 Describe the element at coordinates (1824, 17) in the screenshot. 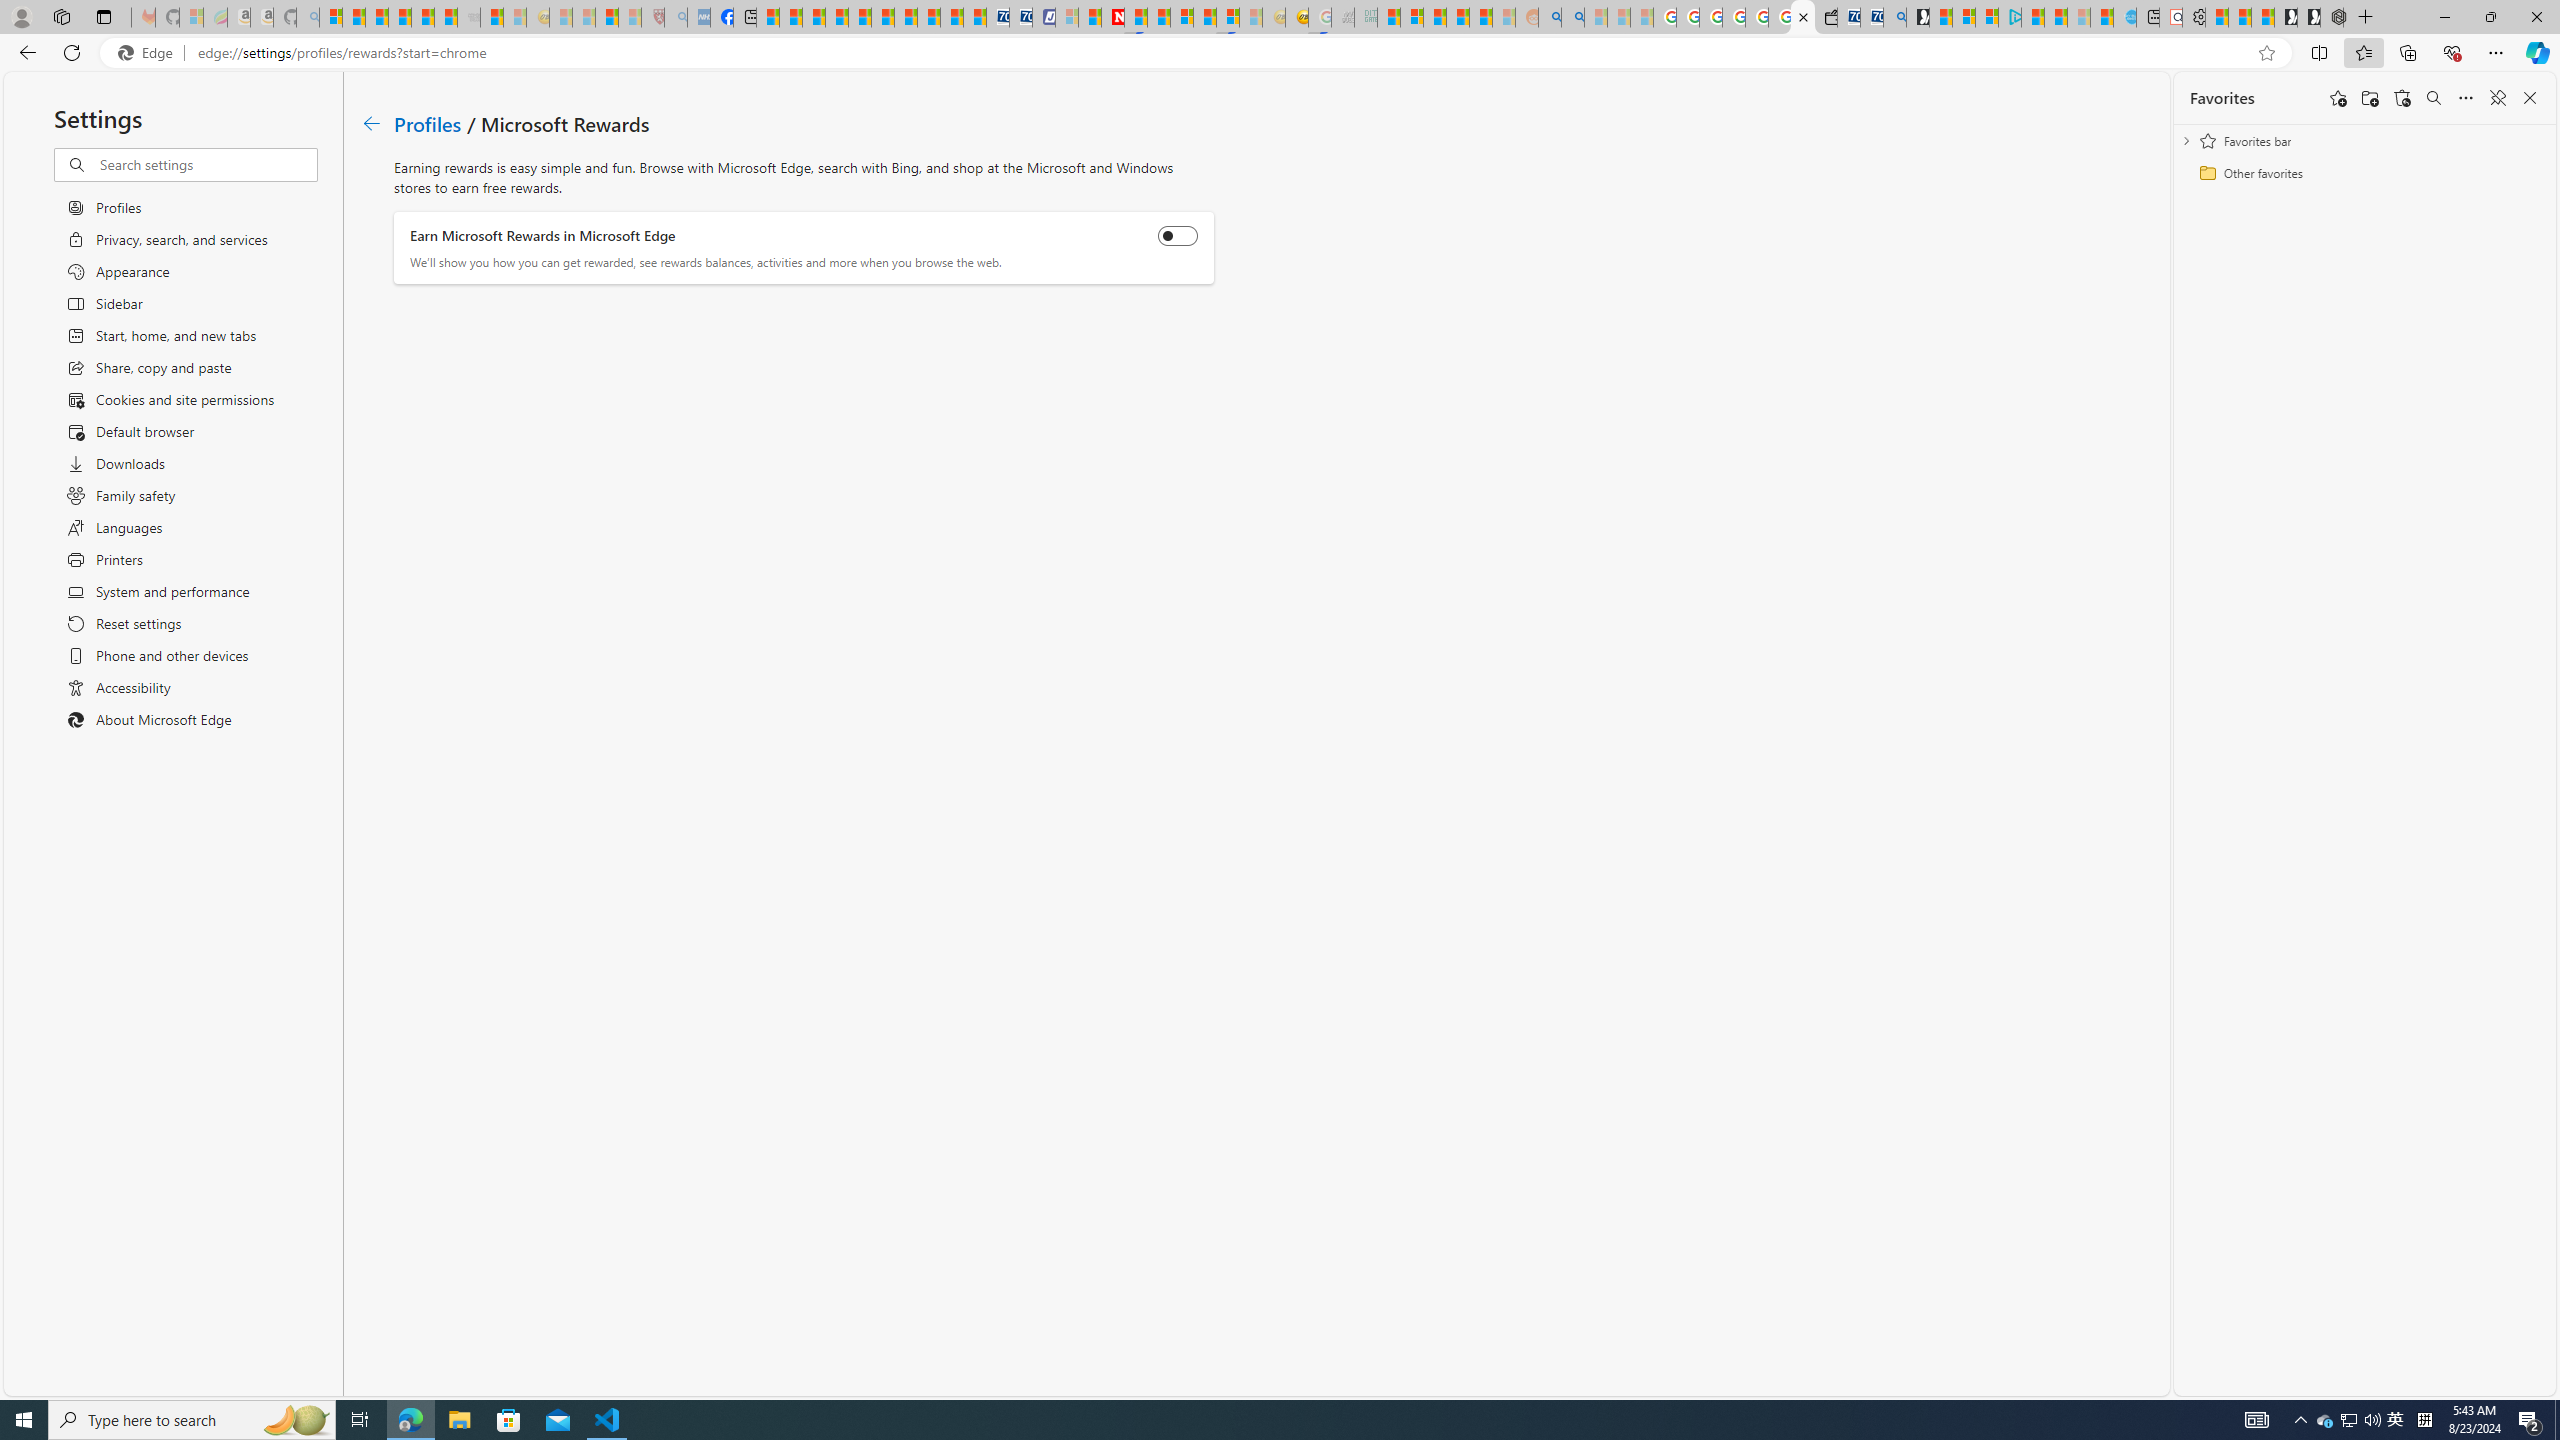

I see `Wallet` at that location.